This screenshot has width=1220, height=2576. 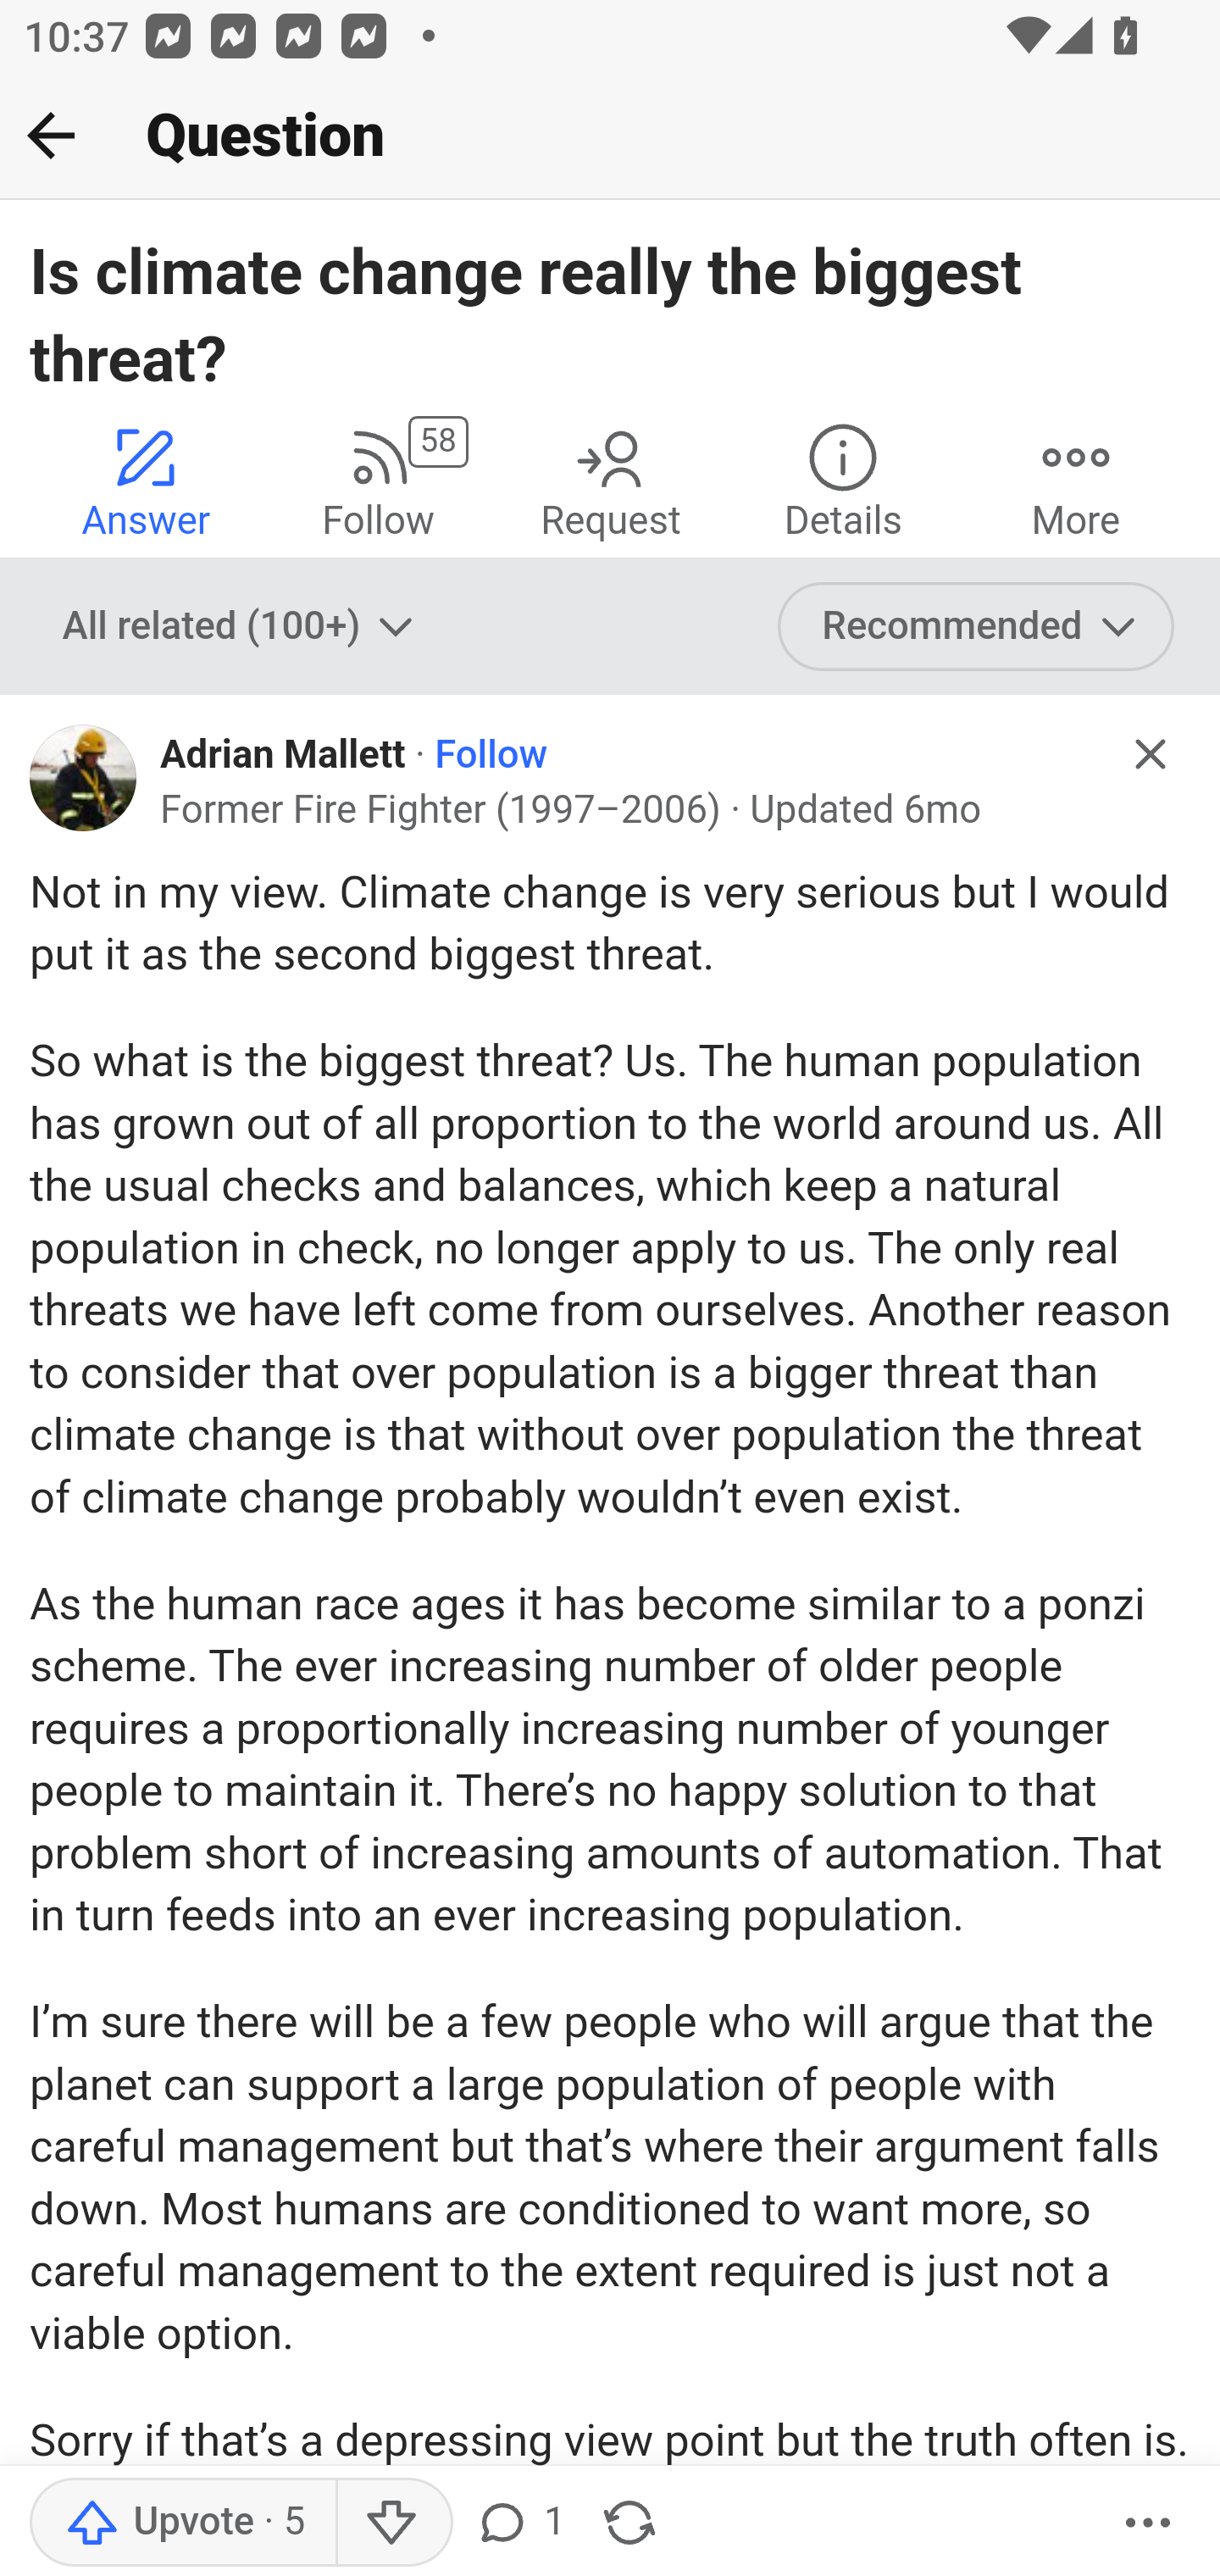 What do you see at coordinates (51, 135) in the screenshot?
I see `Back` at bounding box center [51, 135].